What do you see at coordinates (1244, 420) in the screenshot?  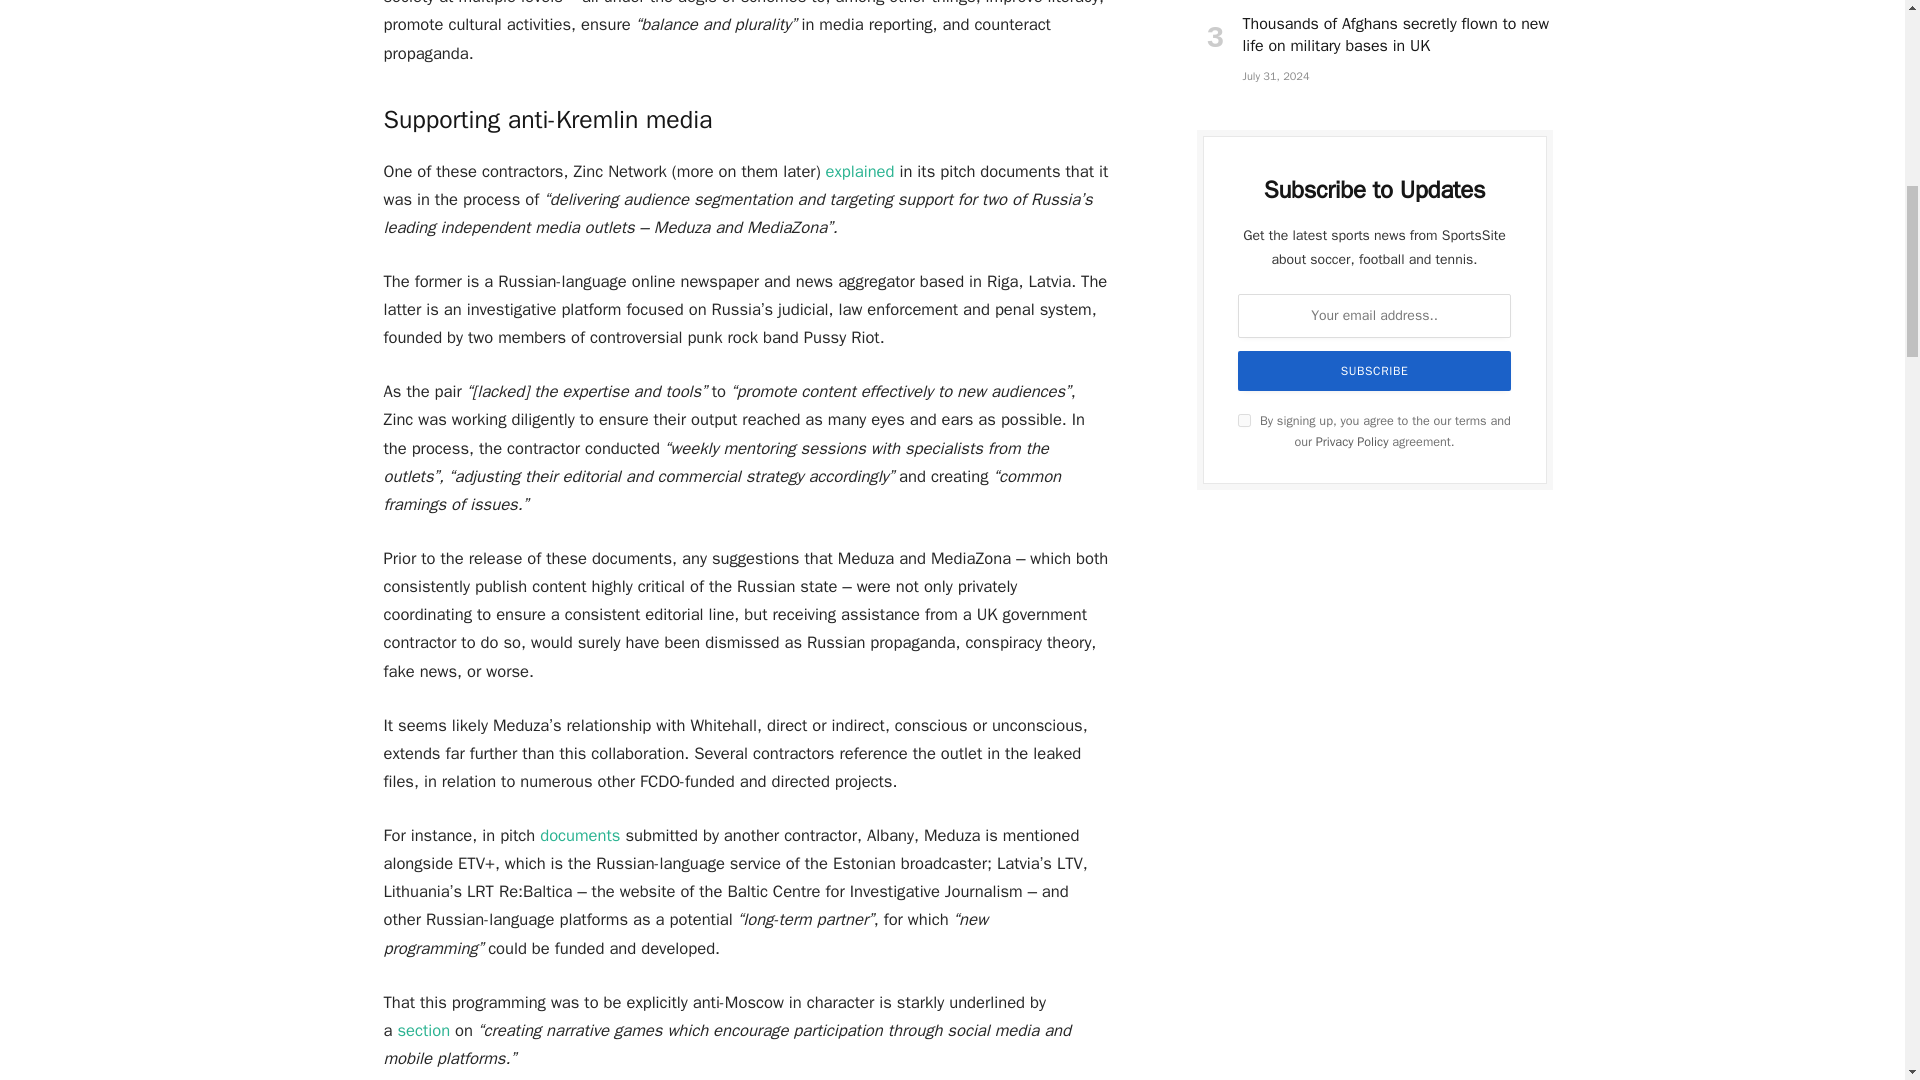 I see `on` at bounding box center [1244, 420].